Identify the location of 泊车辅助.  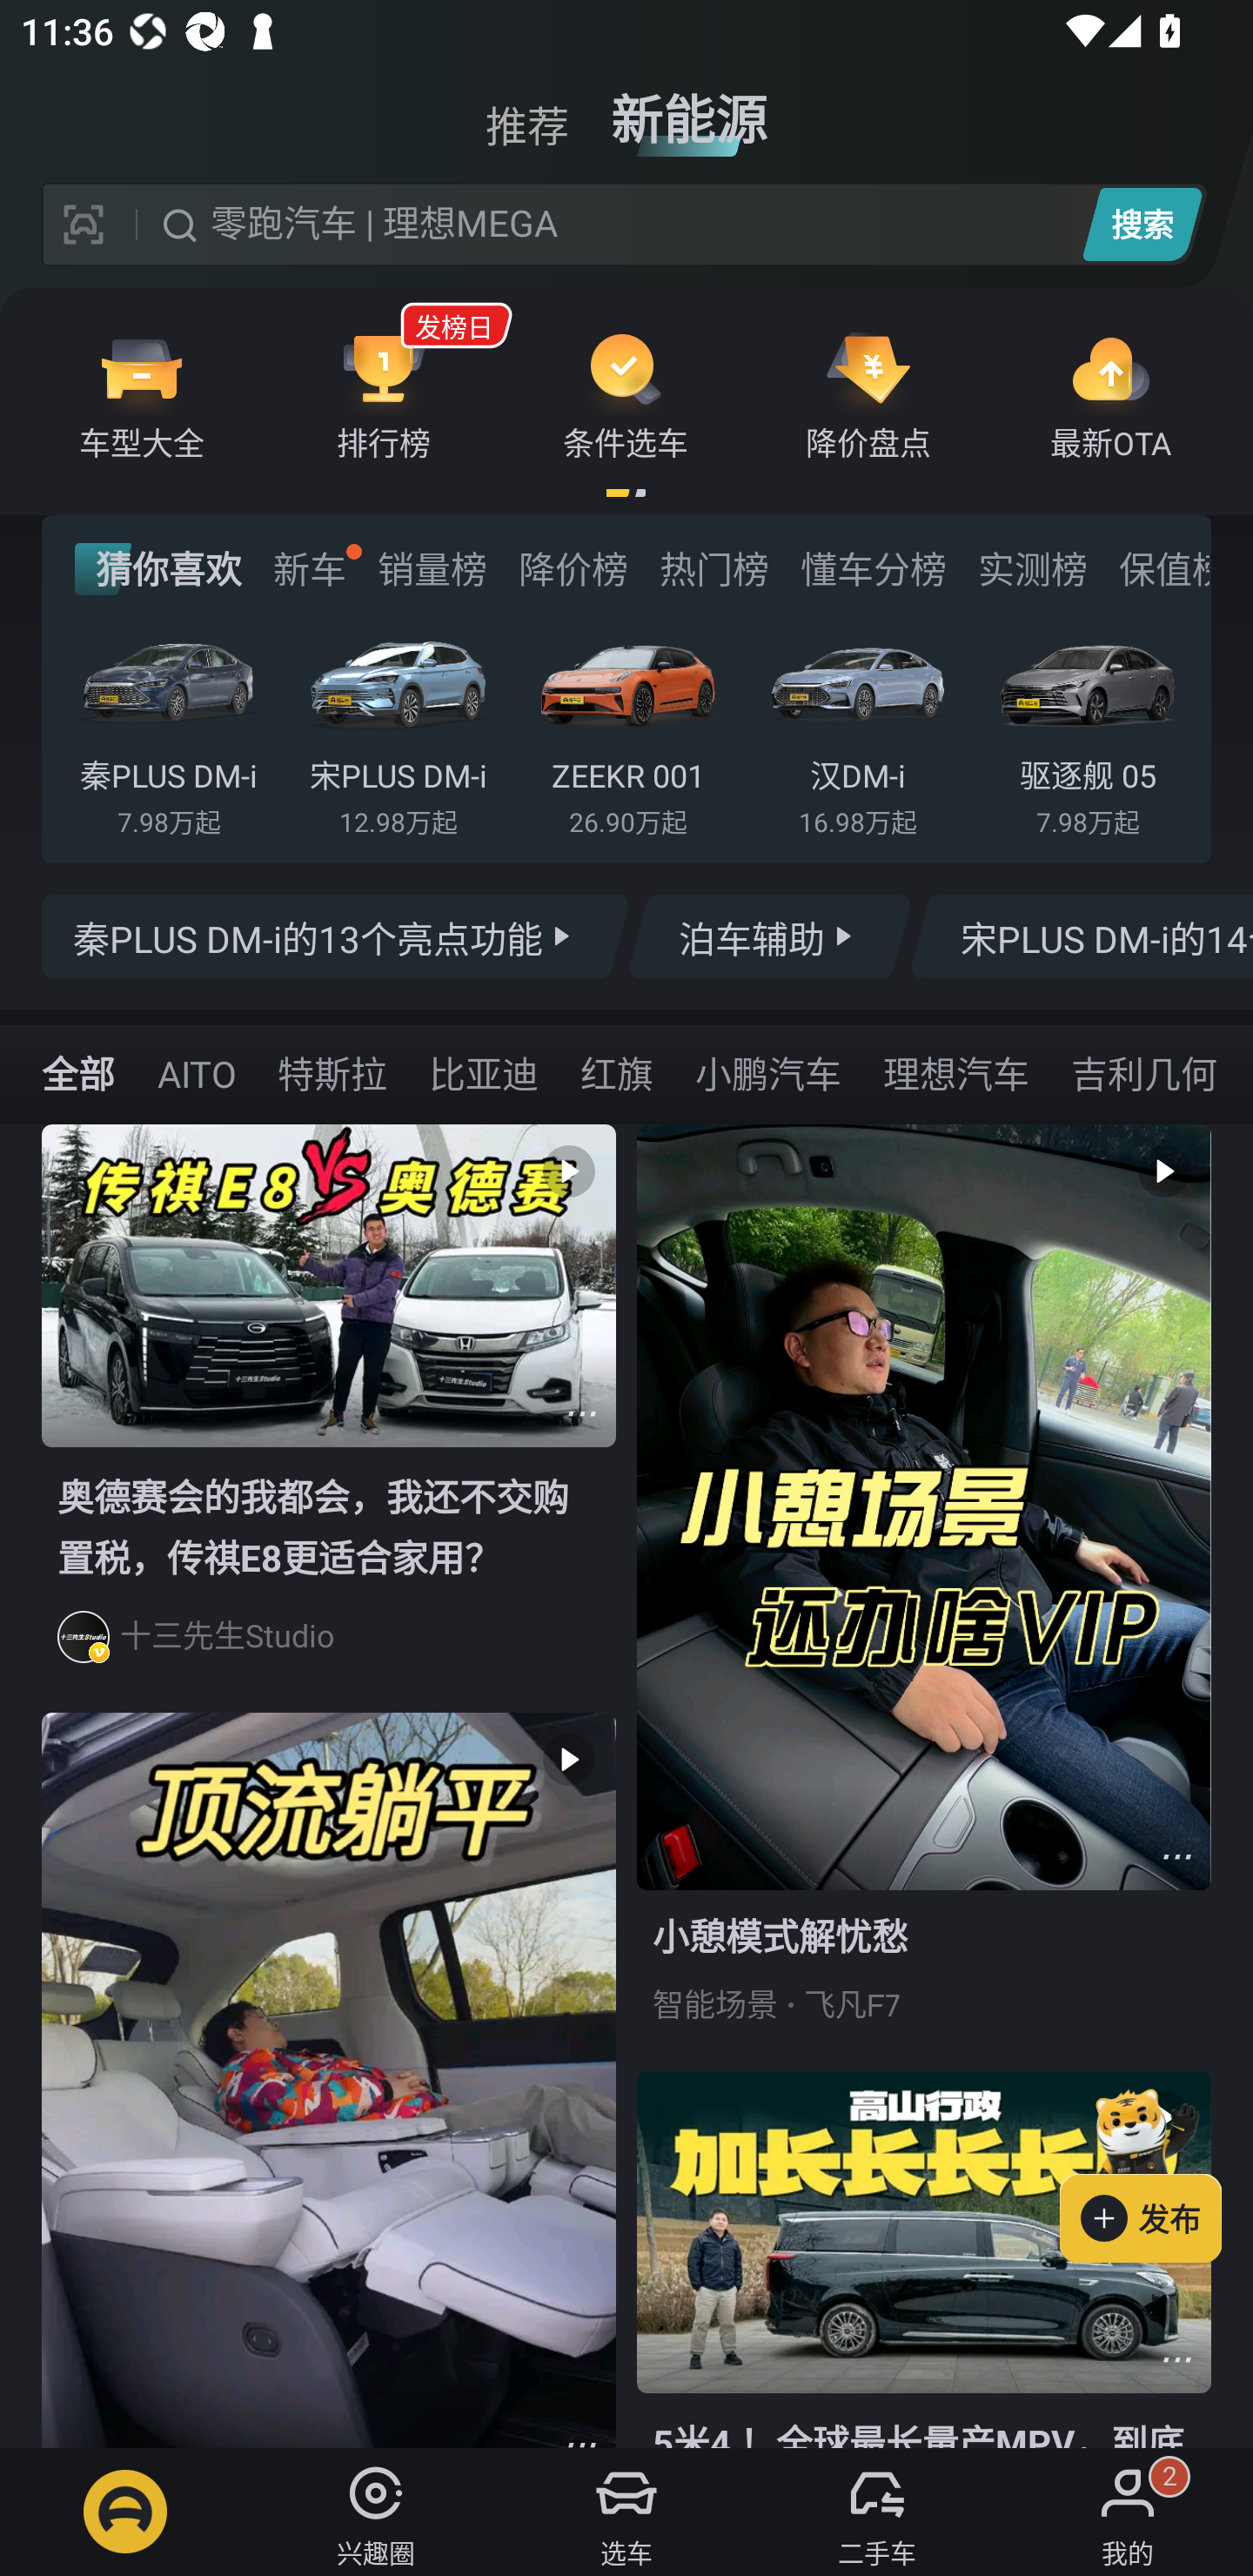
(769, 936).